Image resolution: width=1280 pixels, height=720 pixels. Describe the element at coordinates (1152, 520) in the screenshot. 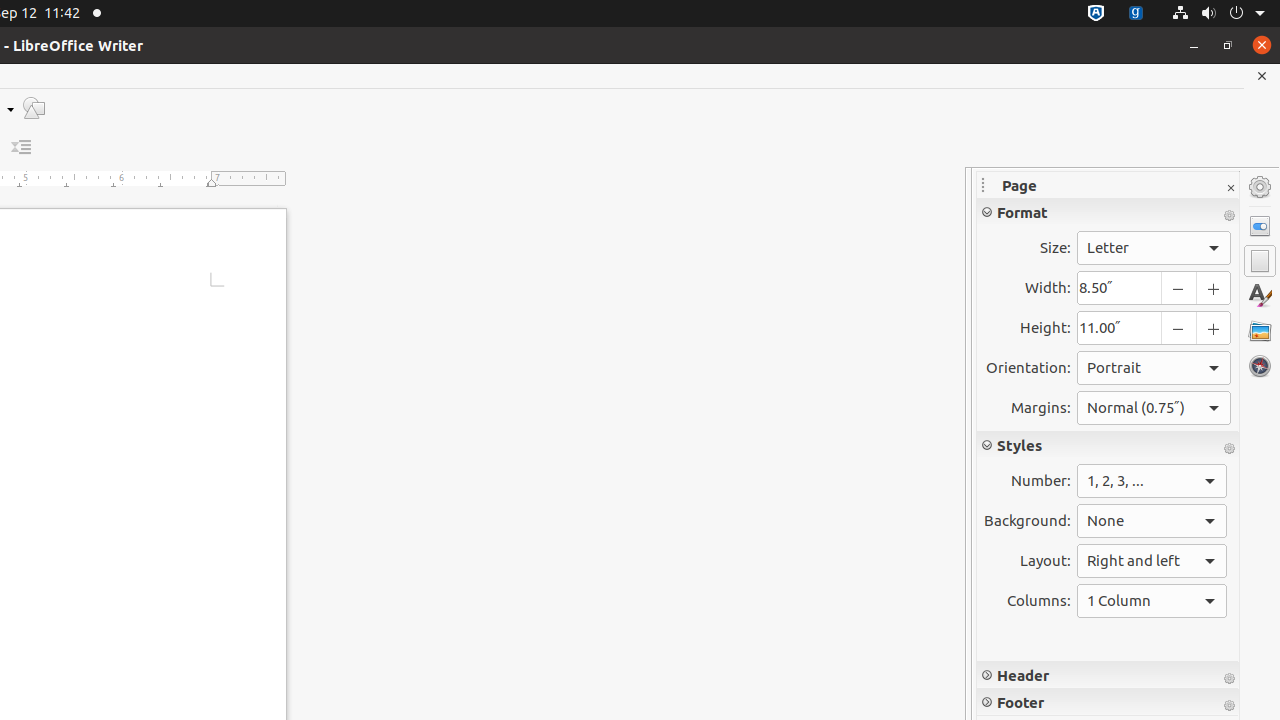

I see `Background:` at that location.